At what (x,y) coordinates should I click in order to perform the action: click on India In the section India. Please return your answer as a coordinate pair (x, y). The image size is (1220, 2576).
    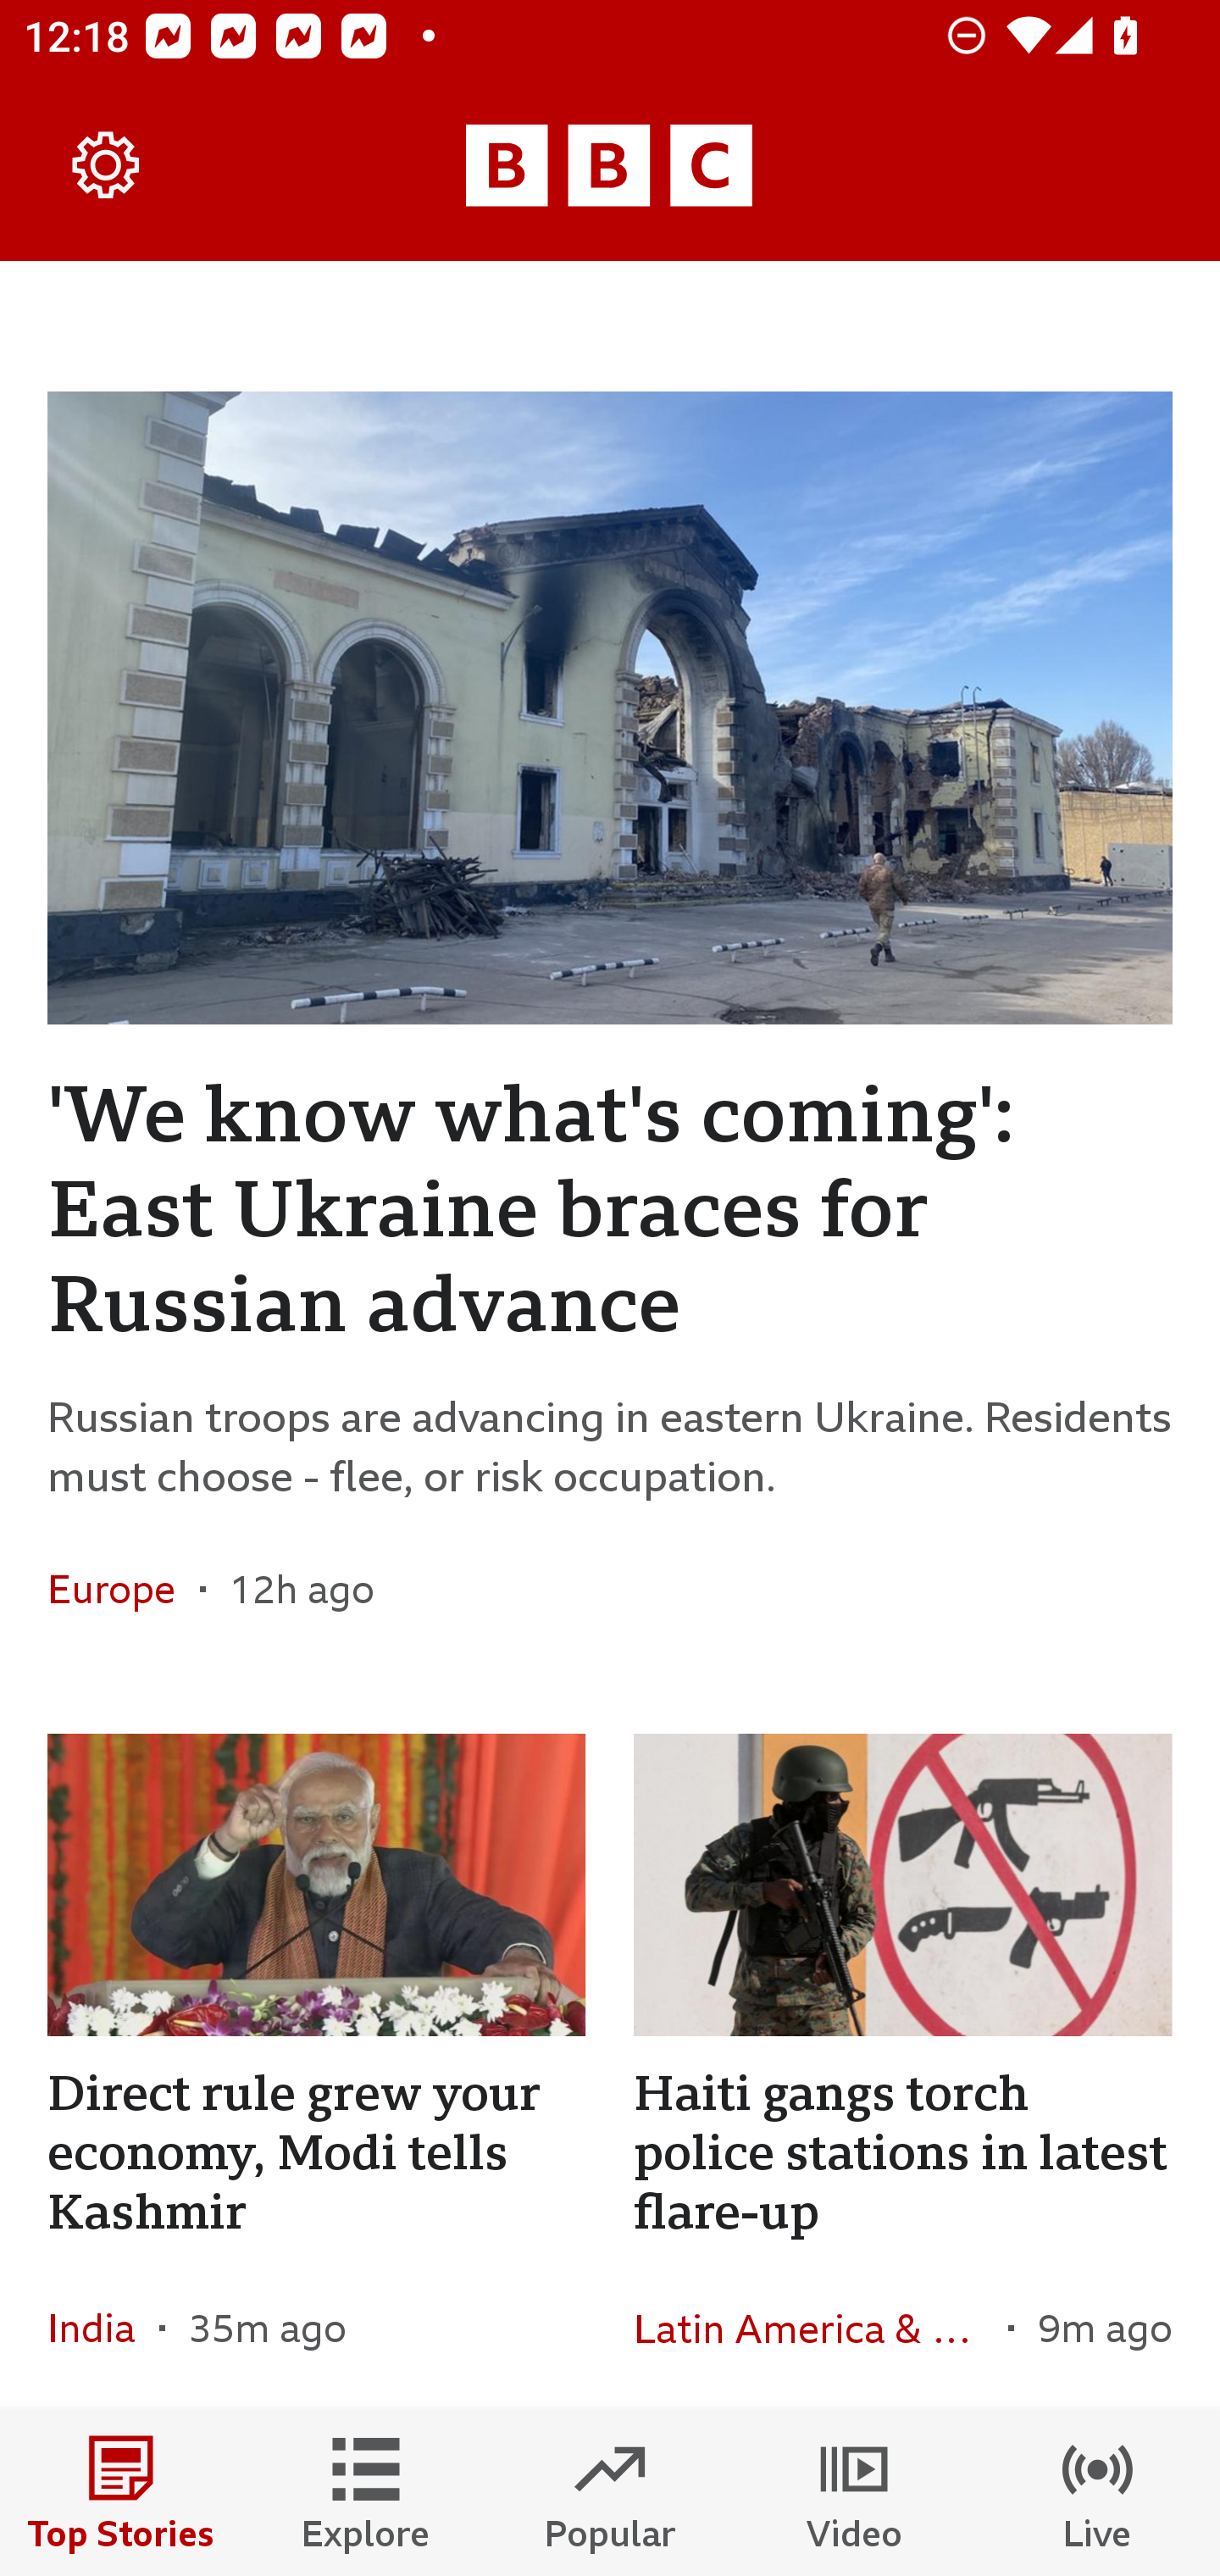
    Looking at the image, I should click on (103, 2325).